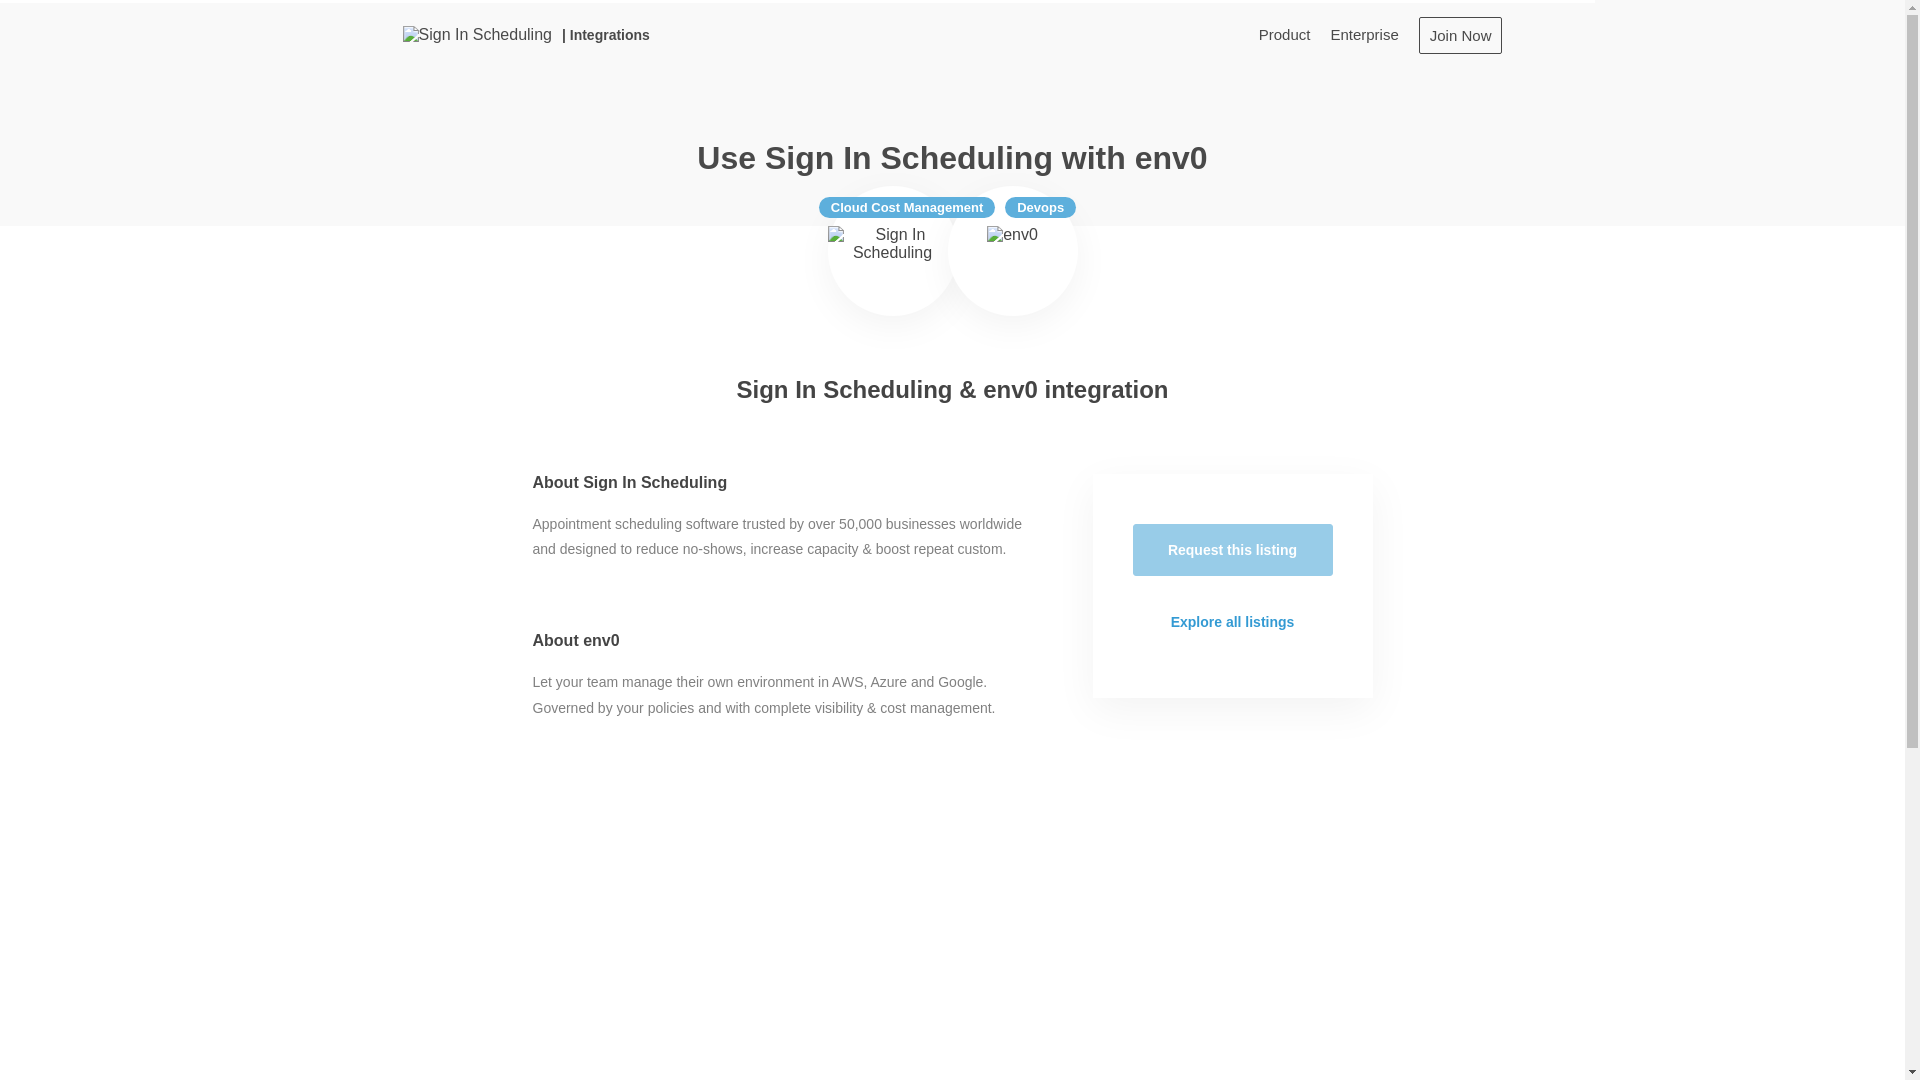 Image resolution: width=1920 pixels, height=1080 pixels. What do you see at coordinates (476, 34) in the screenshot?
I see `Sign In Scheduling` at bounding box center [476, 34].